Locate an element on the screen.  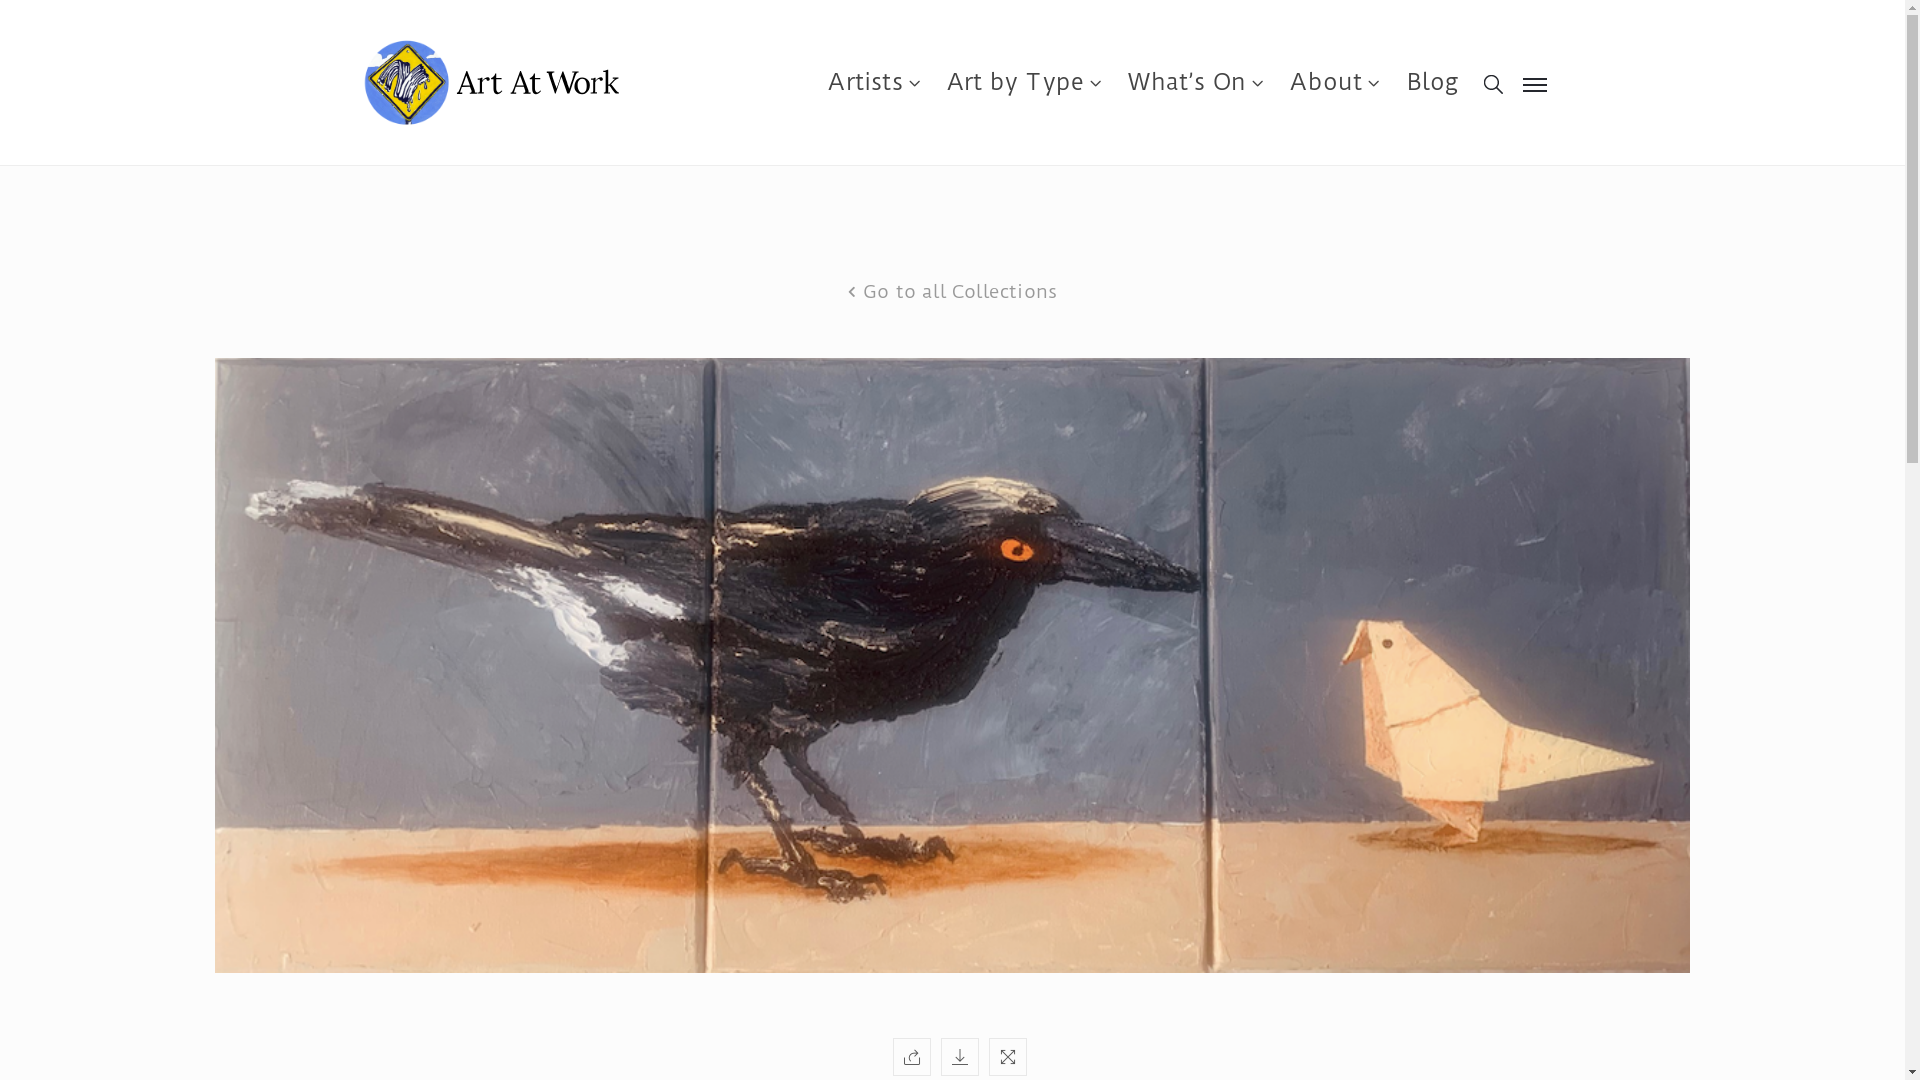
Search is located at coordinates (1370, 540).